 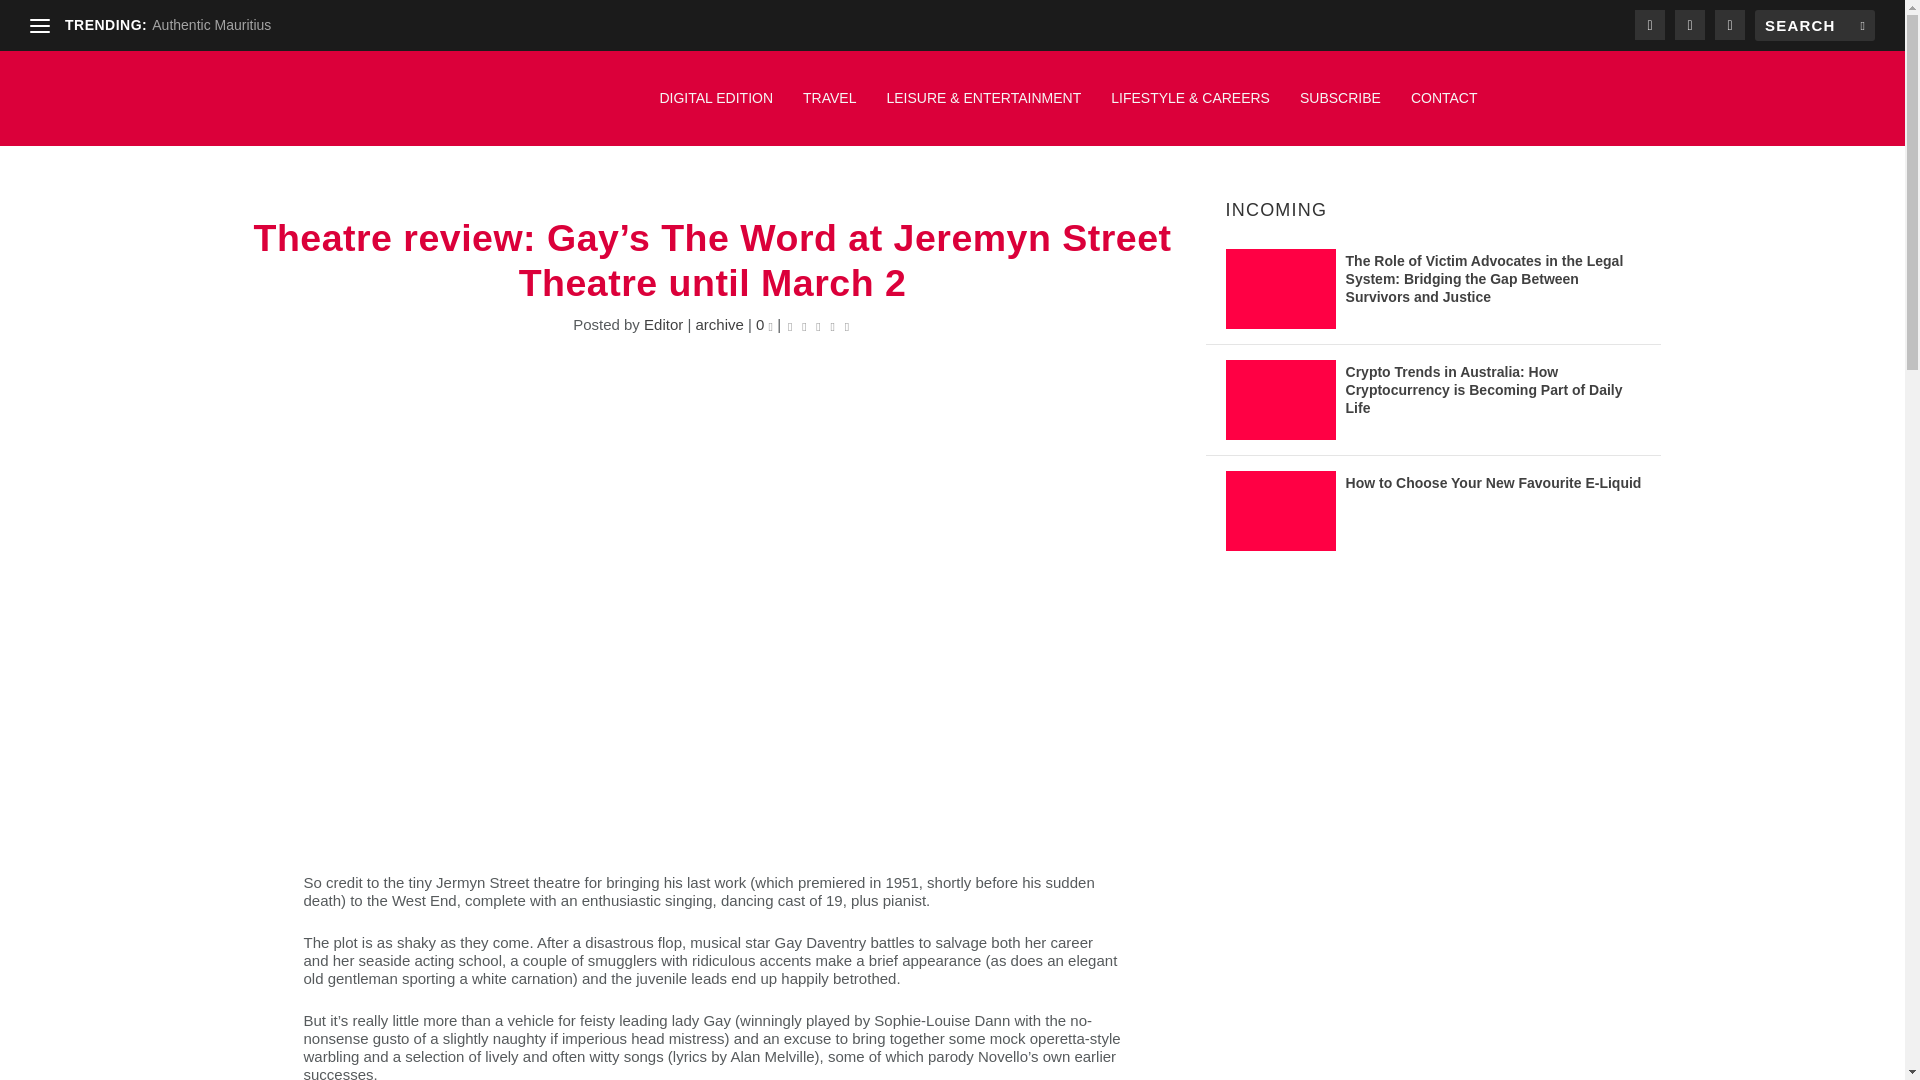 I want to click on Search for:, so click(x=1814, y=25).